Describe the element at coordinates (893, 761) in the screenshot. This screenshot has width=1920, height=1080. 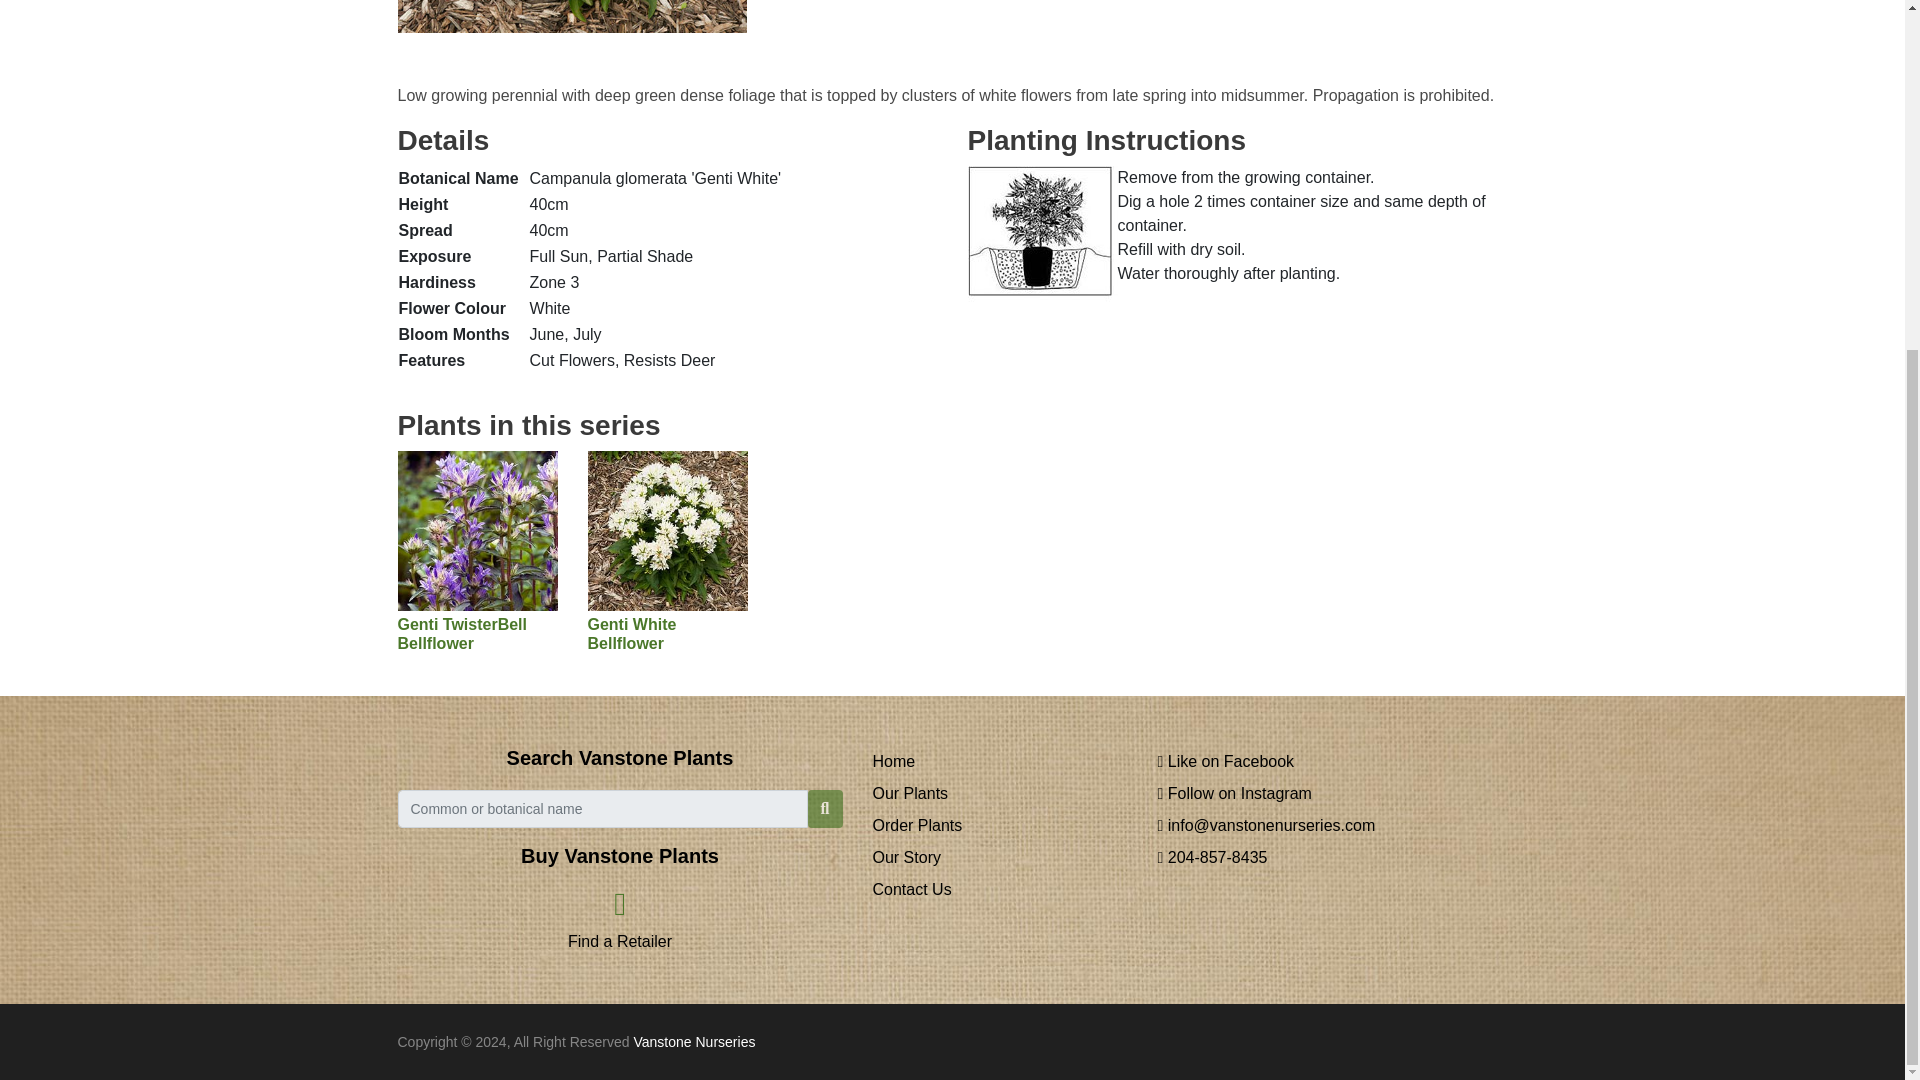
I see `Home` at that location.